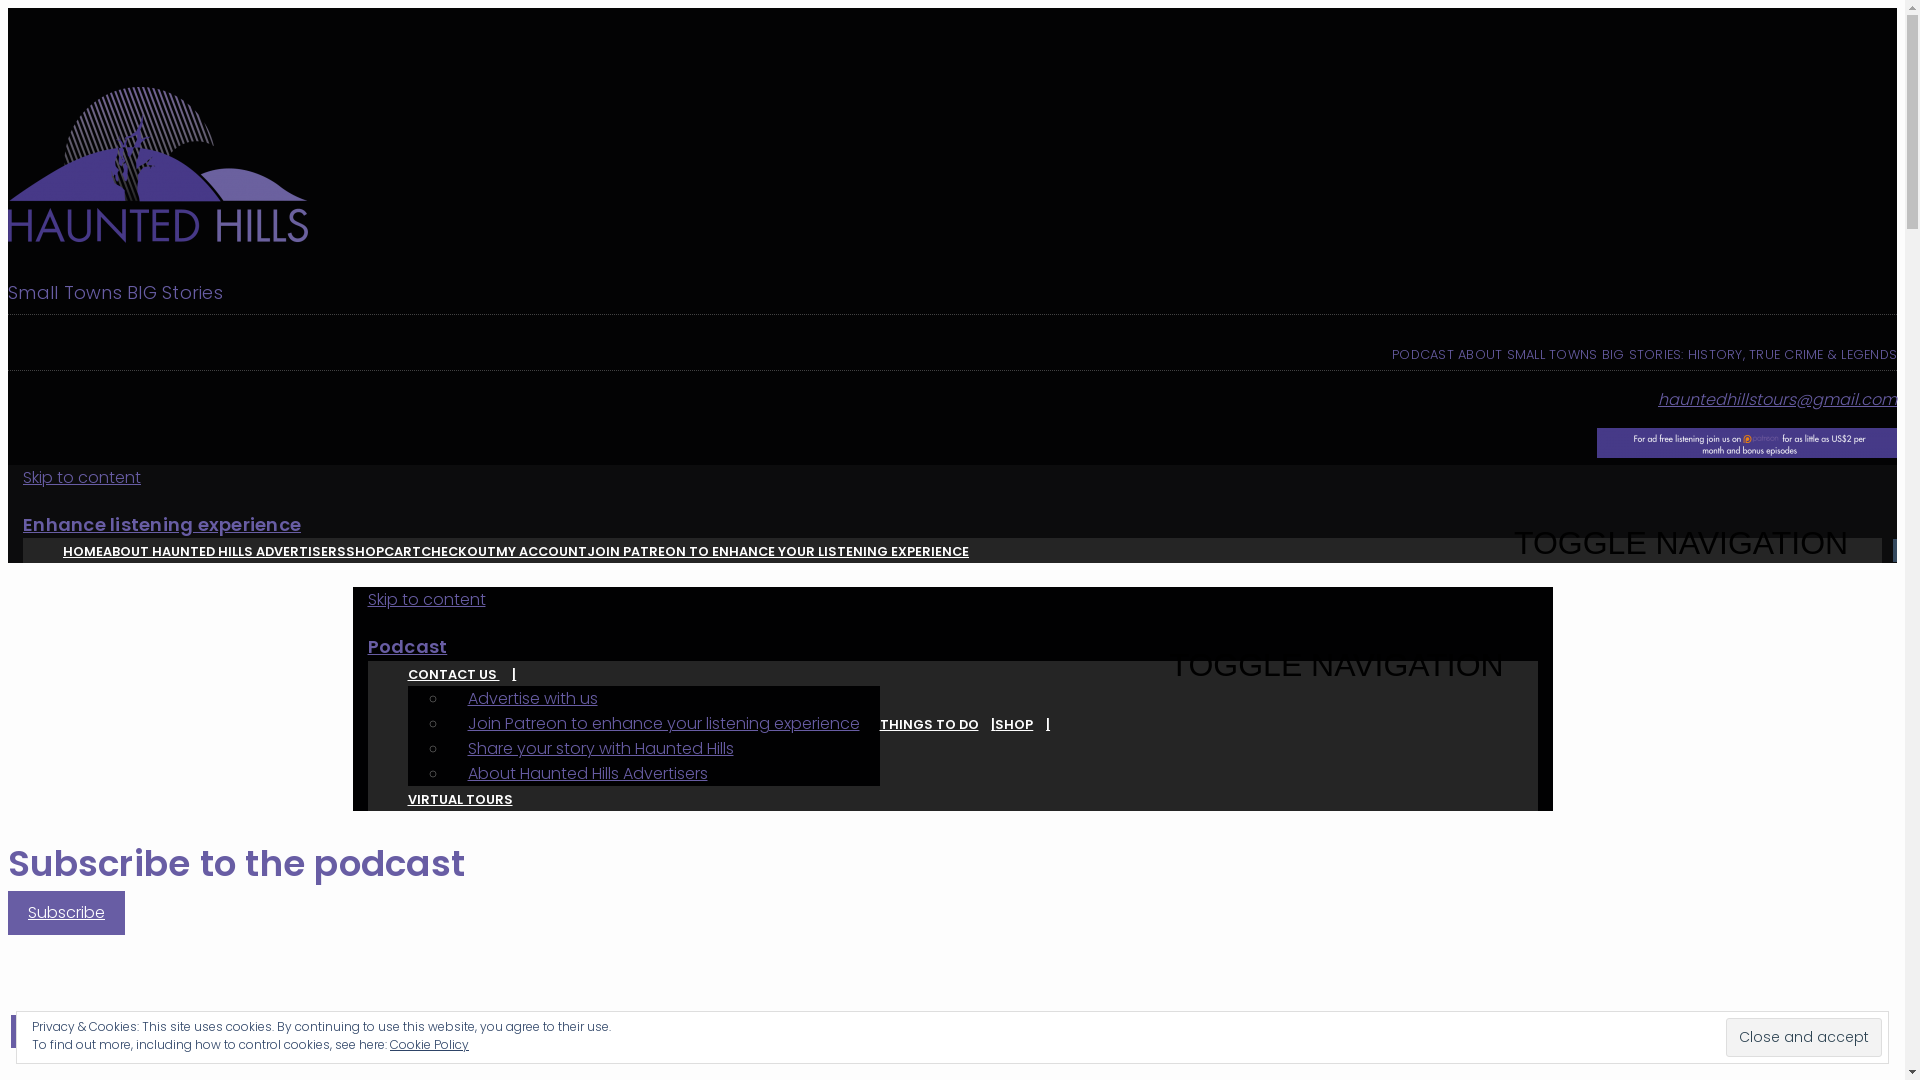 The image size is (1920, 1080). Describe the element at coordinates (408, 646) in the screenshot. I see `Podcast` at that location.